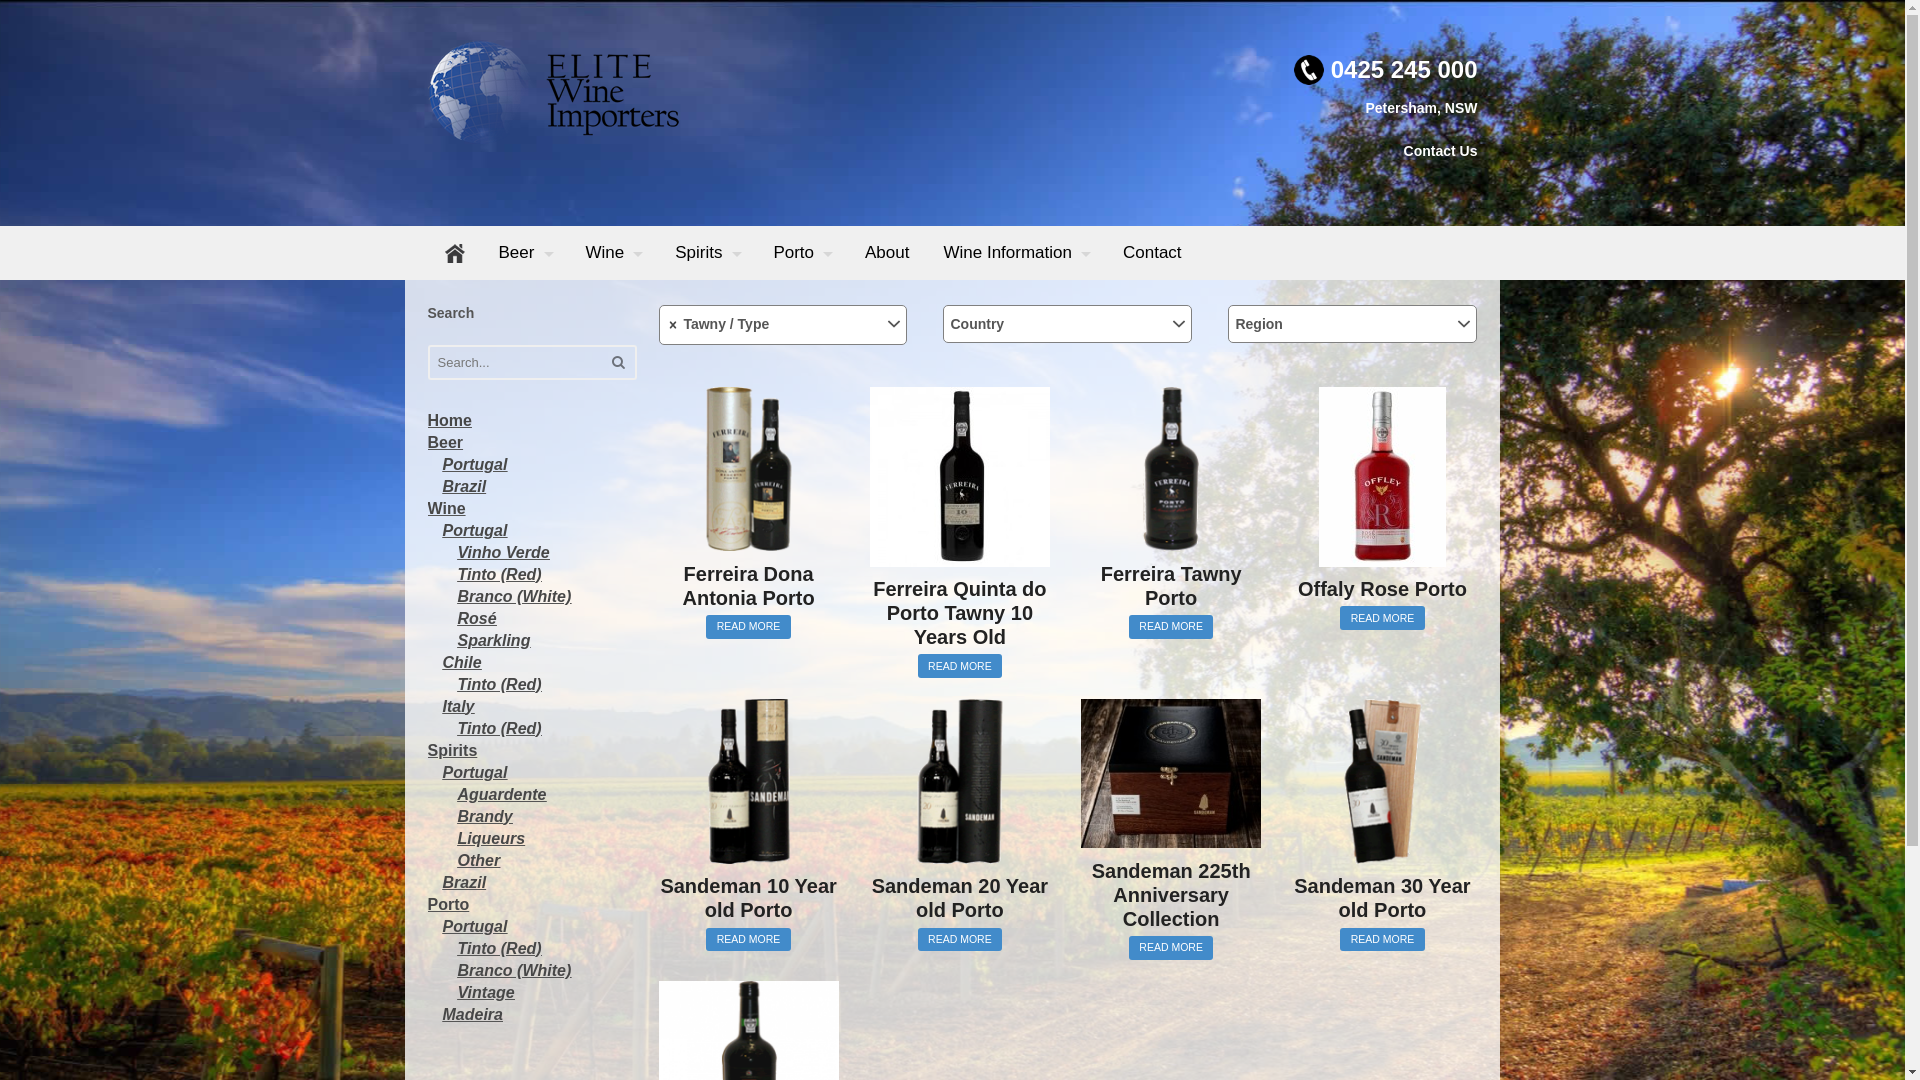 This screenshot has width=1920, height=1080. Describe the element at coordinates (960, 940) in the screenshot. I see `READ MORE` at that location.